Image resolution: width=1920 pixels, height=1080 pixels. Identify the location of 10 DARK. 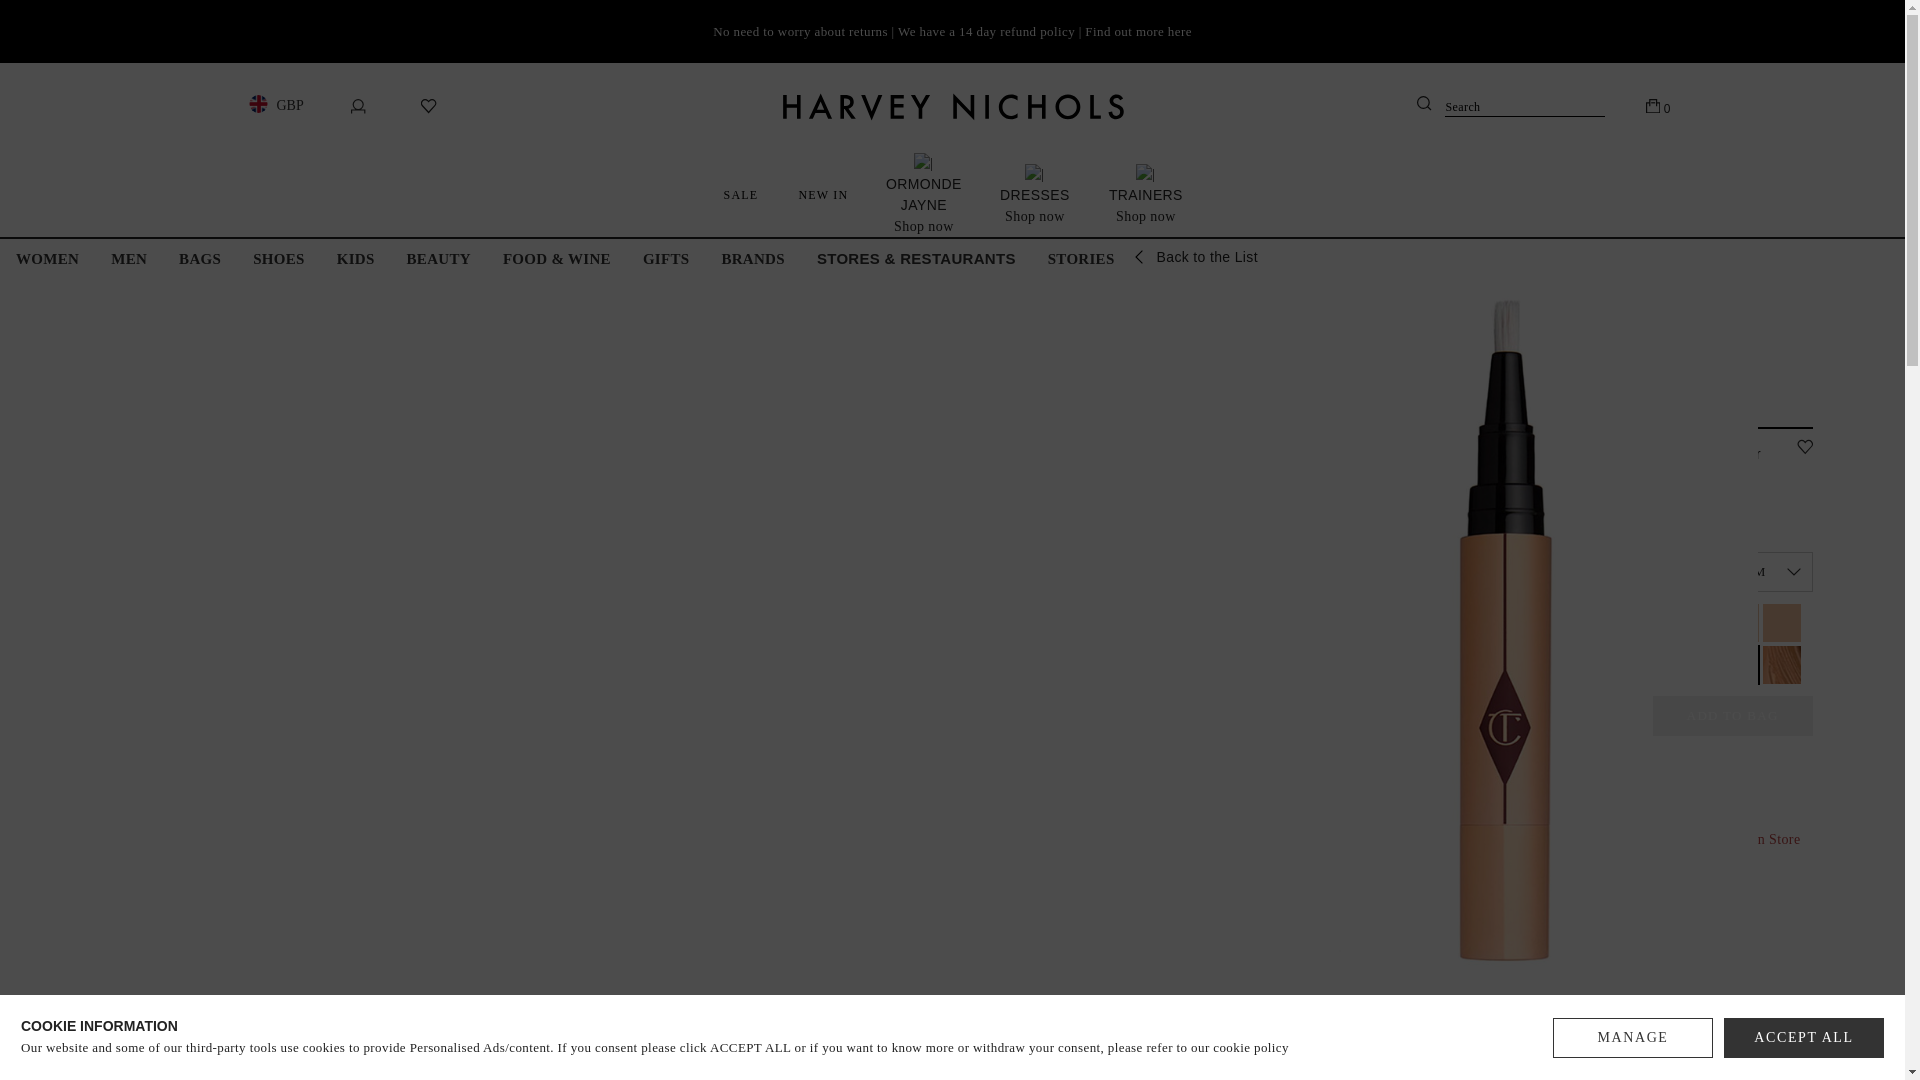
(1654, 622).